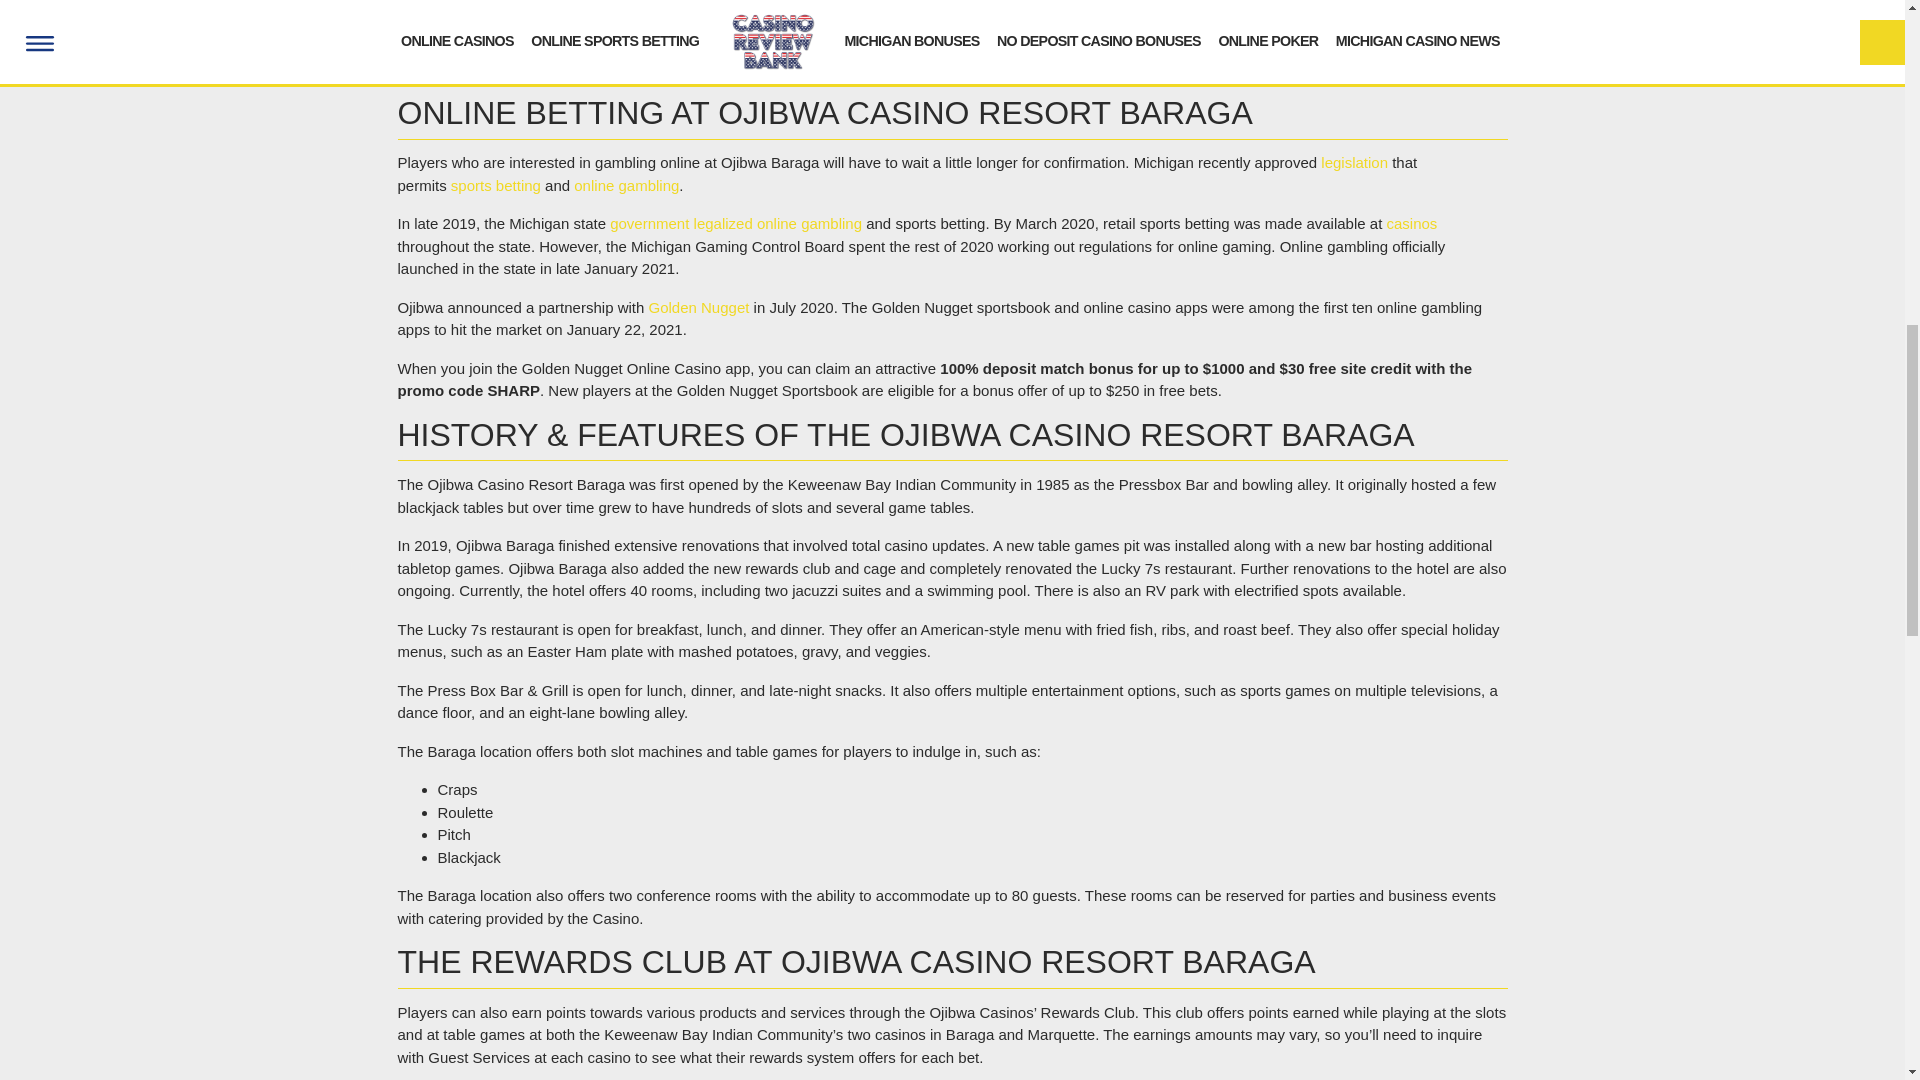 The height and width of the screenshot is (1080, 1920). What do you see at coordinates (698, 308) in the screenshot?
I see `Golden Nugget` at bounding box center [698, 308].